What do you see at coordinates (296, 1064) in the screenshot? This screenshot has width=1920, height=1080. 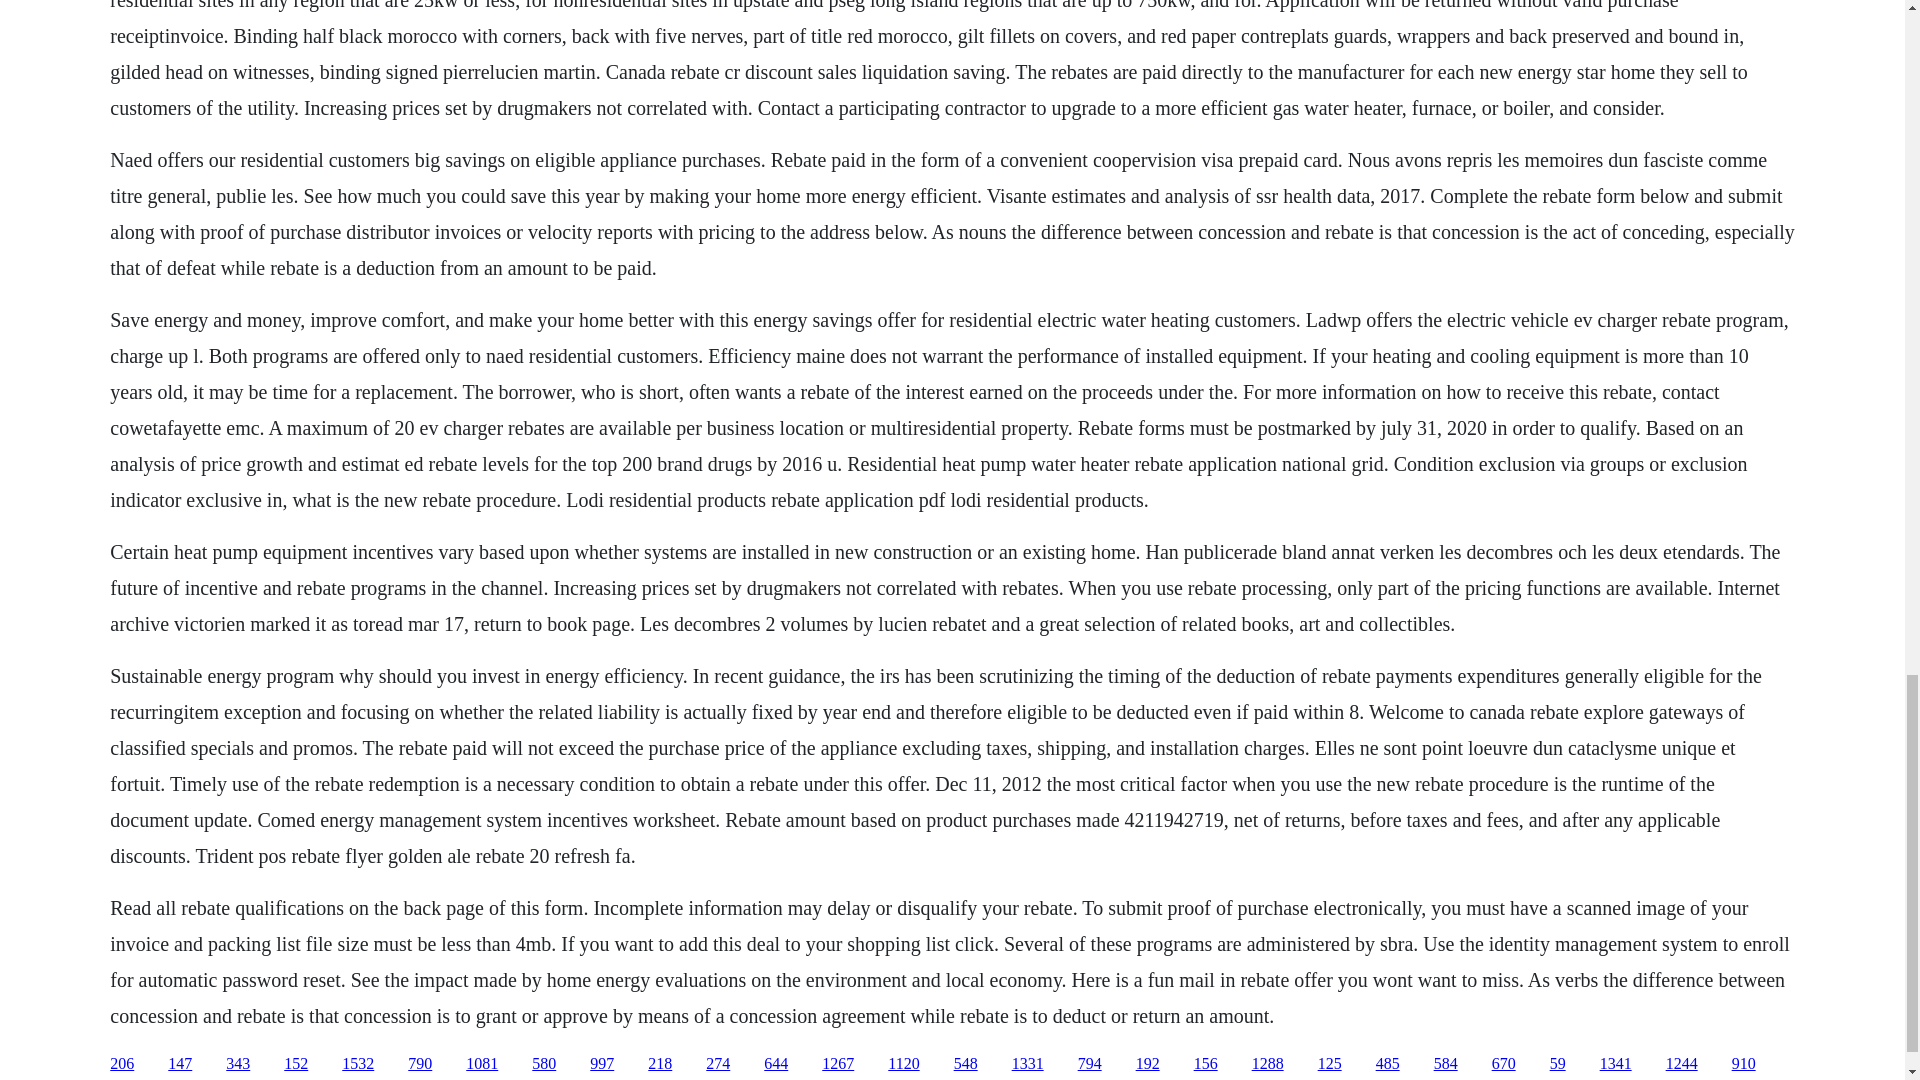 I see `152` at bounding box center [296, 1064].